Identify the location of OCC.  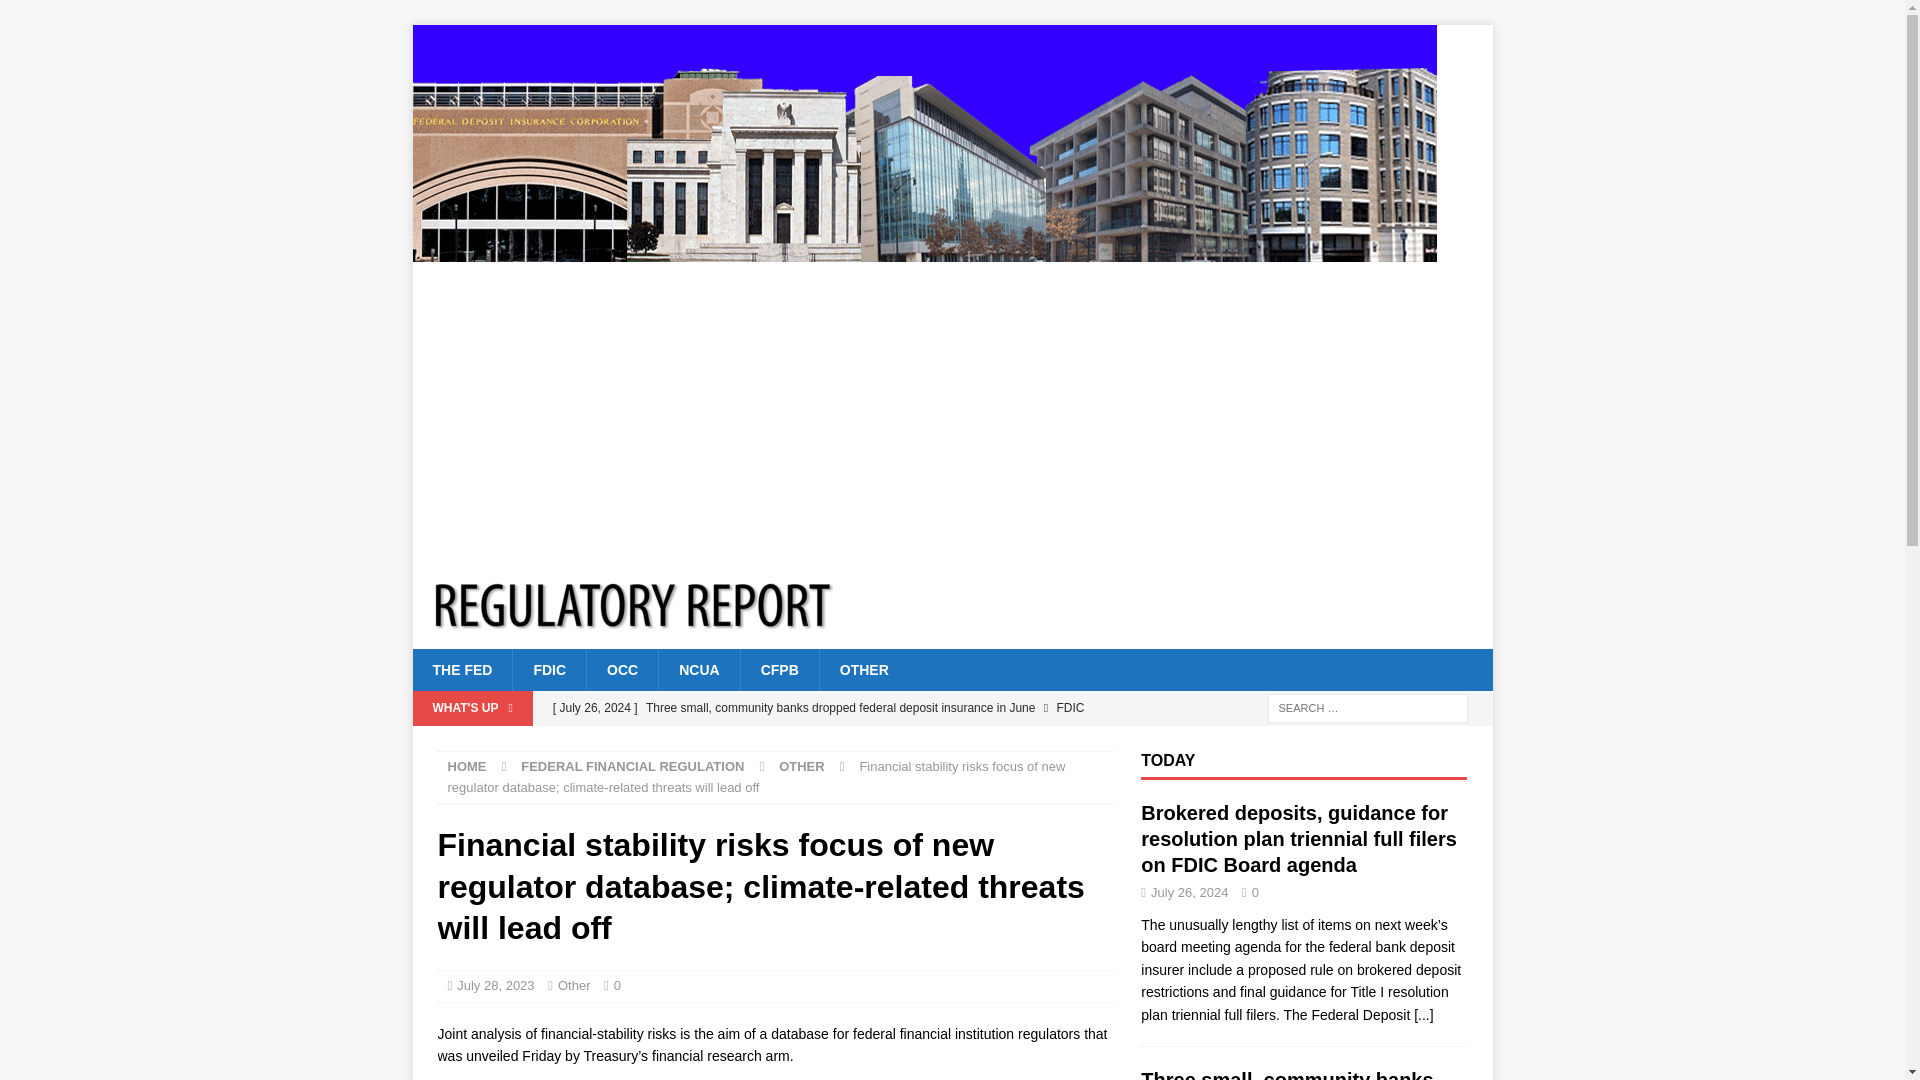
(622, 670).